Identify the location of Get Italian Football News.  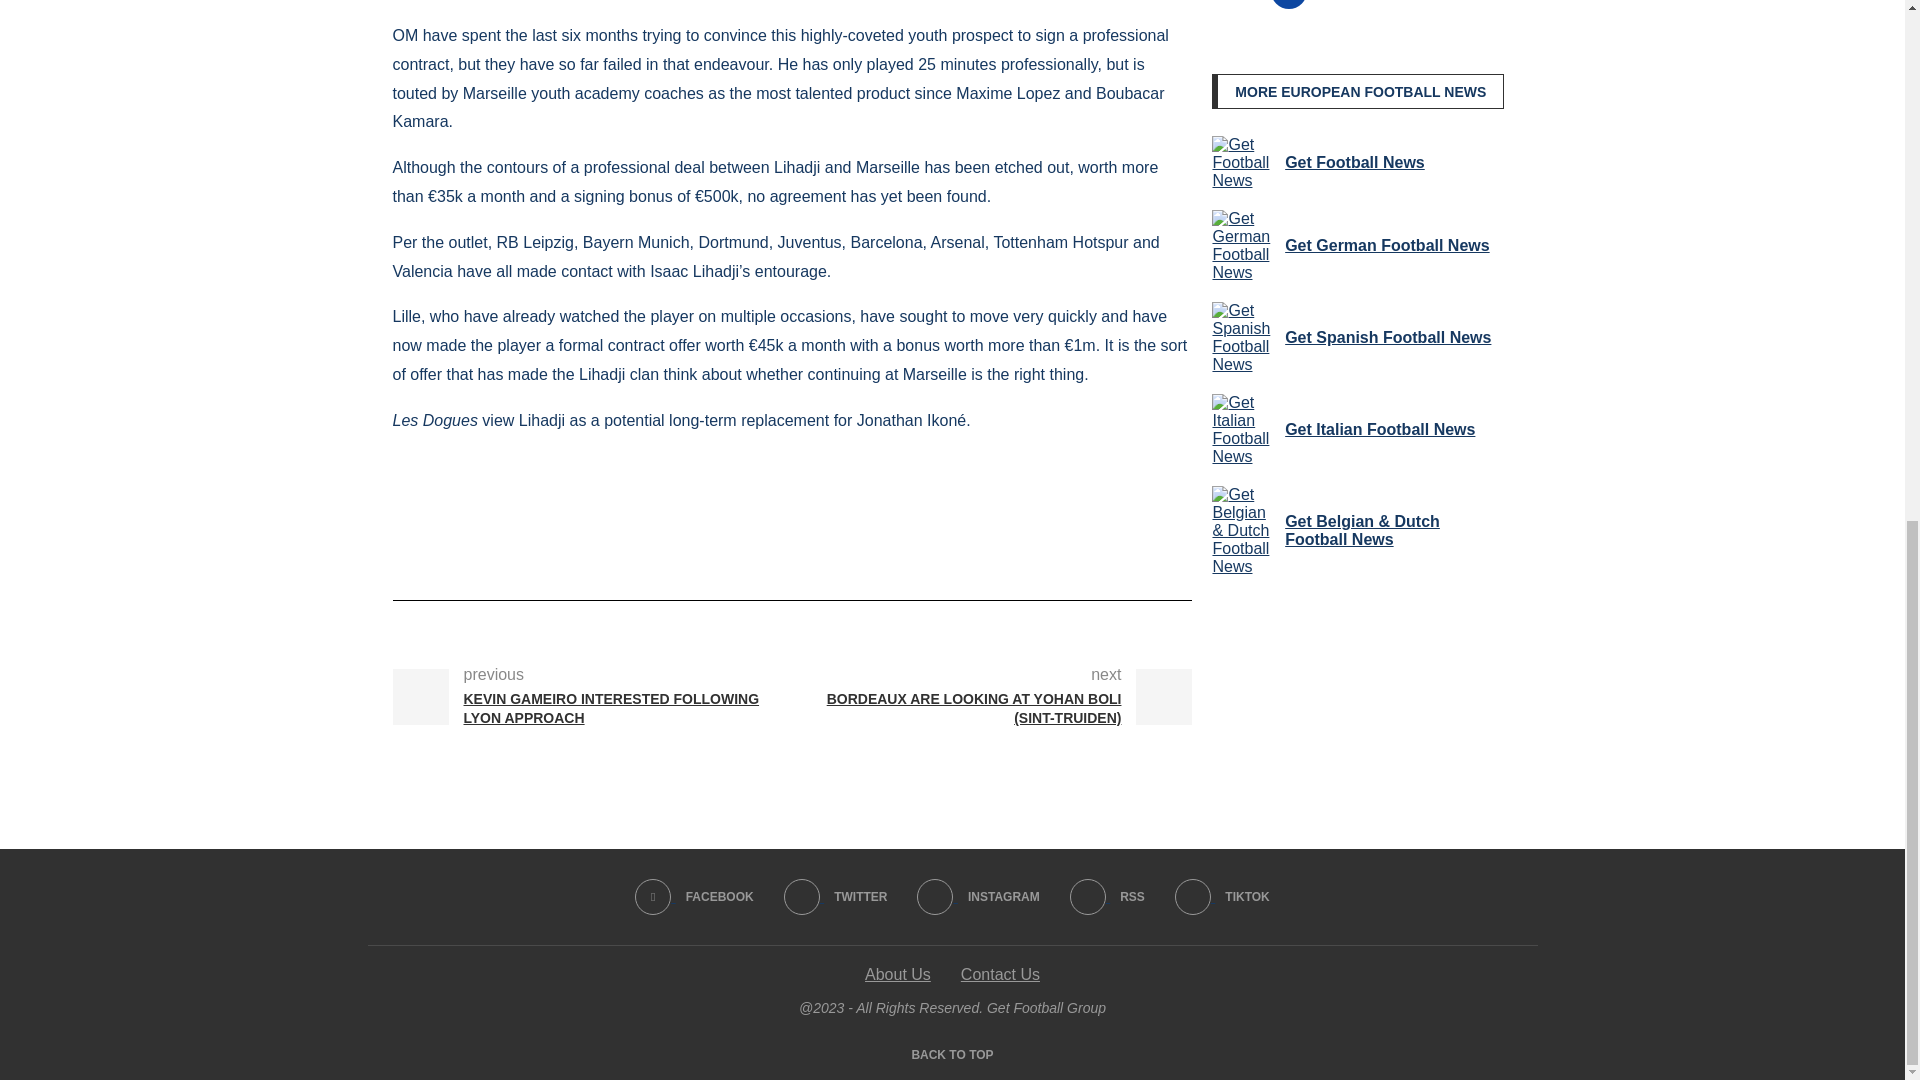
(1244, 430).